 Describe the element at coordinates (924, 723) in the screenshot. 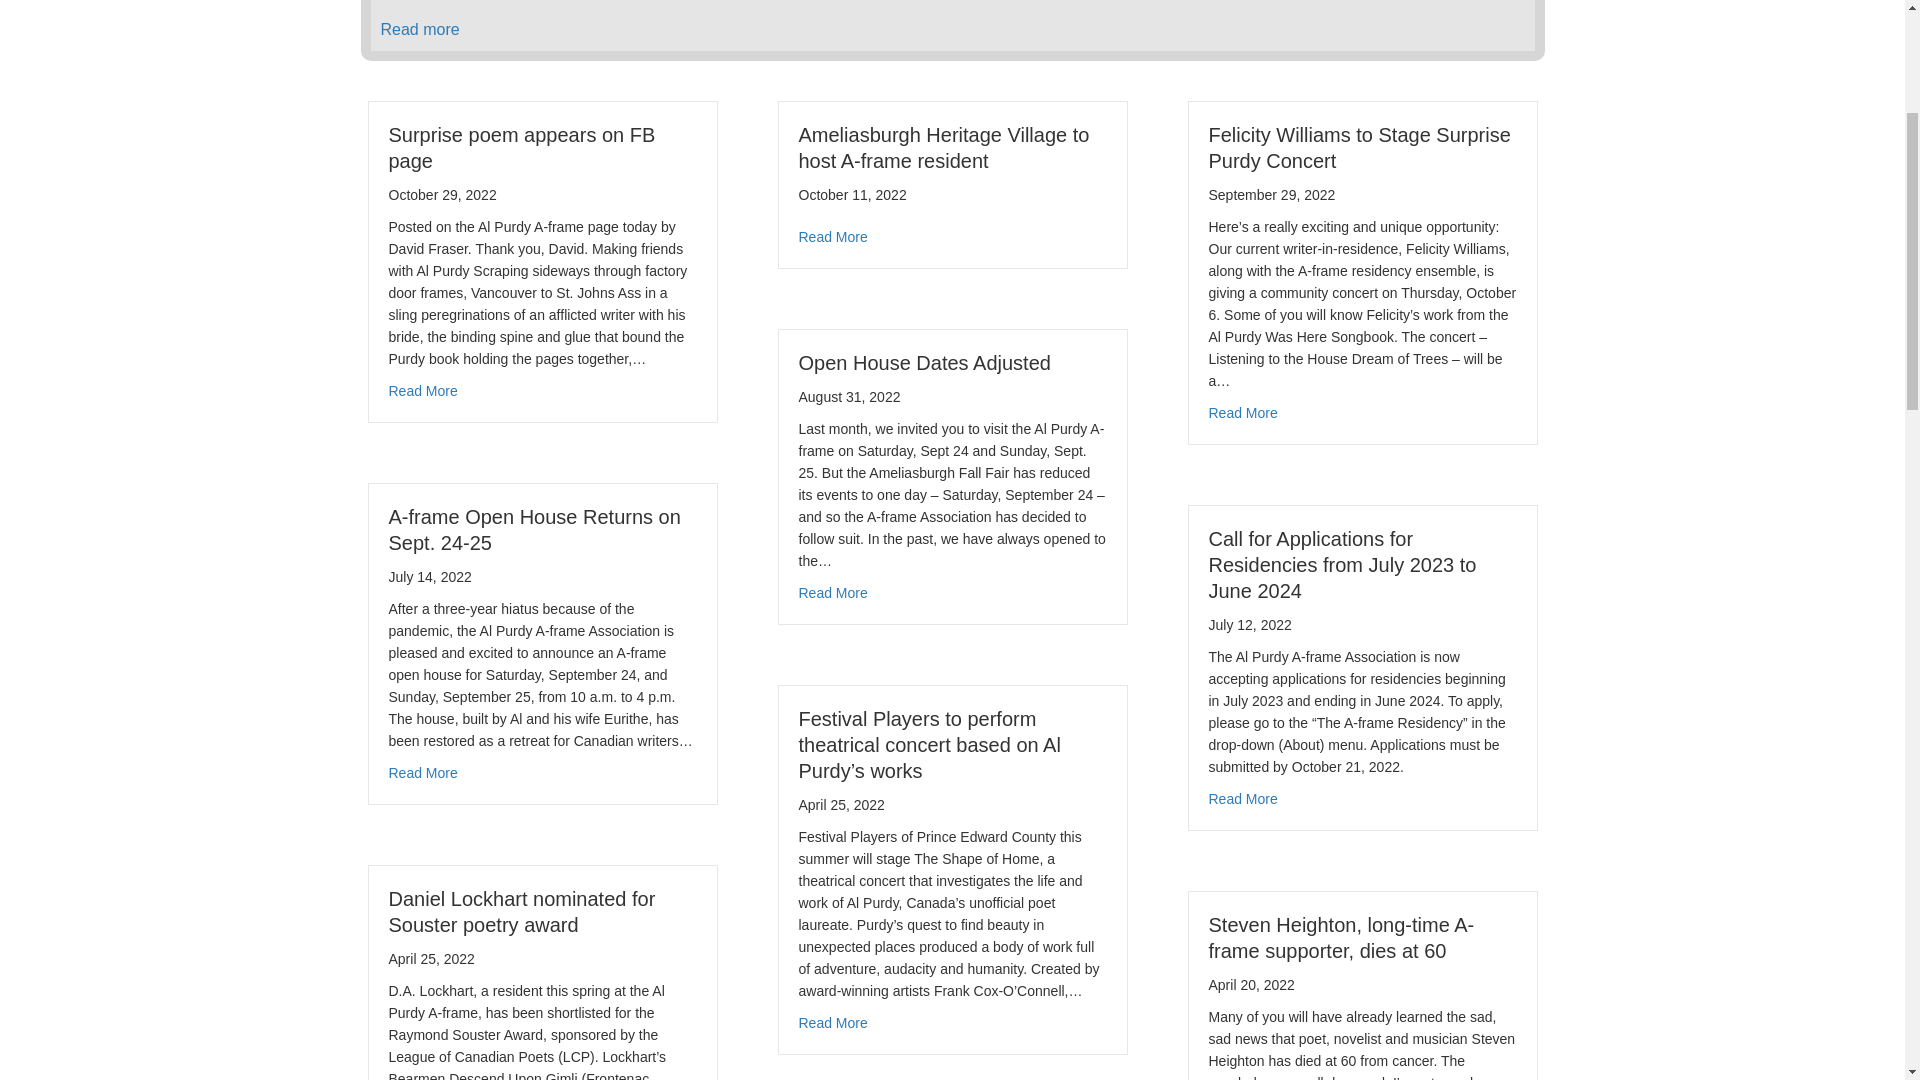

I see `Open House Dates Adjusted` at that location.